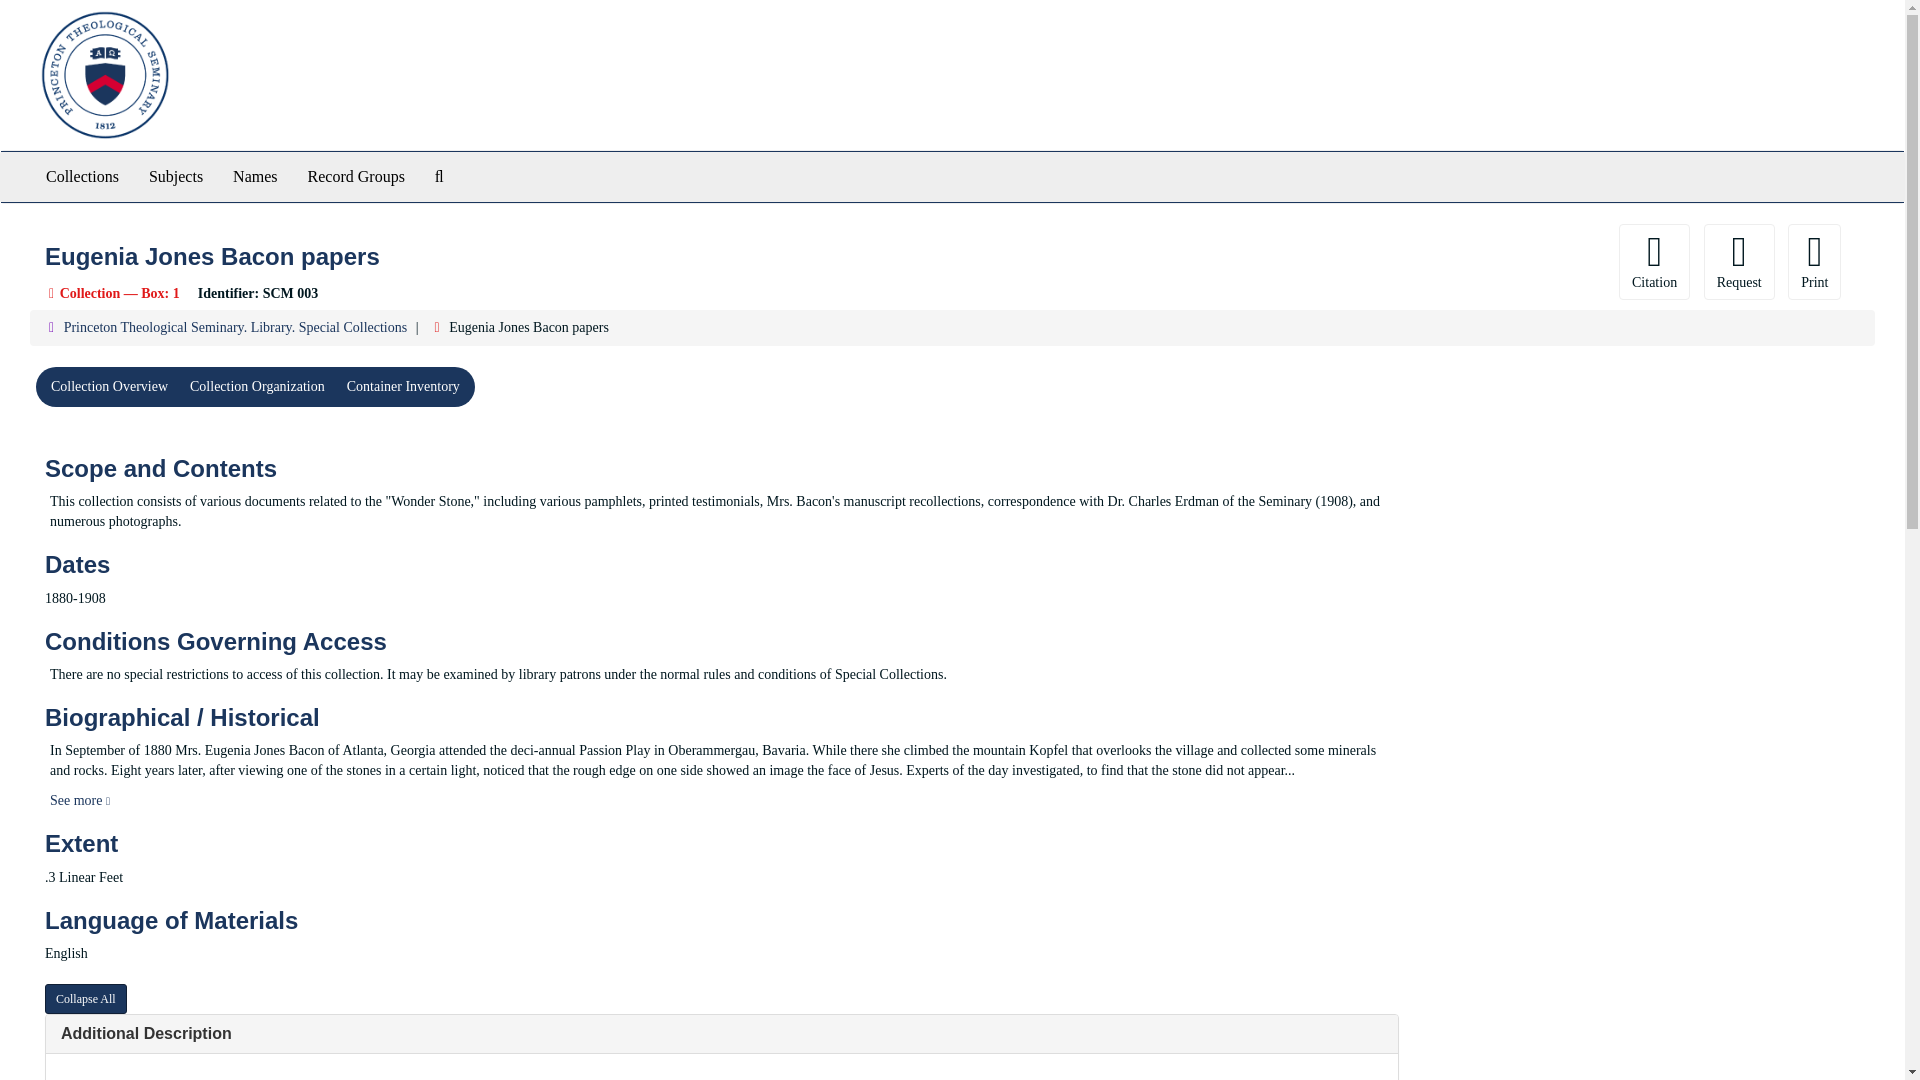 Image resolution: width=1920 pixels, height=1080 pixels. What do you see at coordinates (235, 326) in the screenshot?
I see `Princeton Theological Seminary. Library. Special Collections` at bounding box center [235, 326].